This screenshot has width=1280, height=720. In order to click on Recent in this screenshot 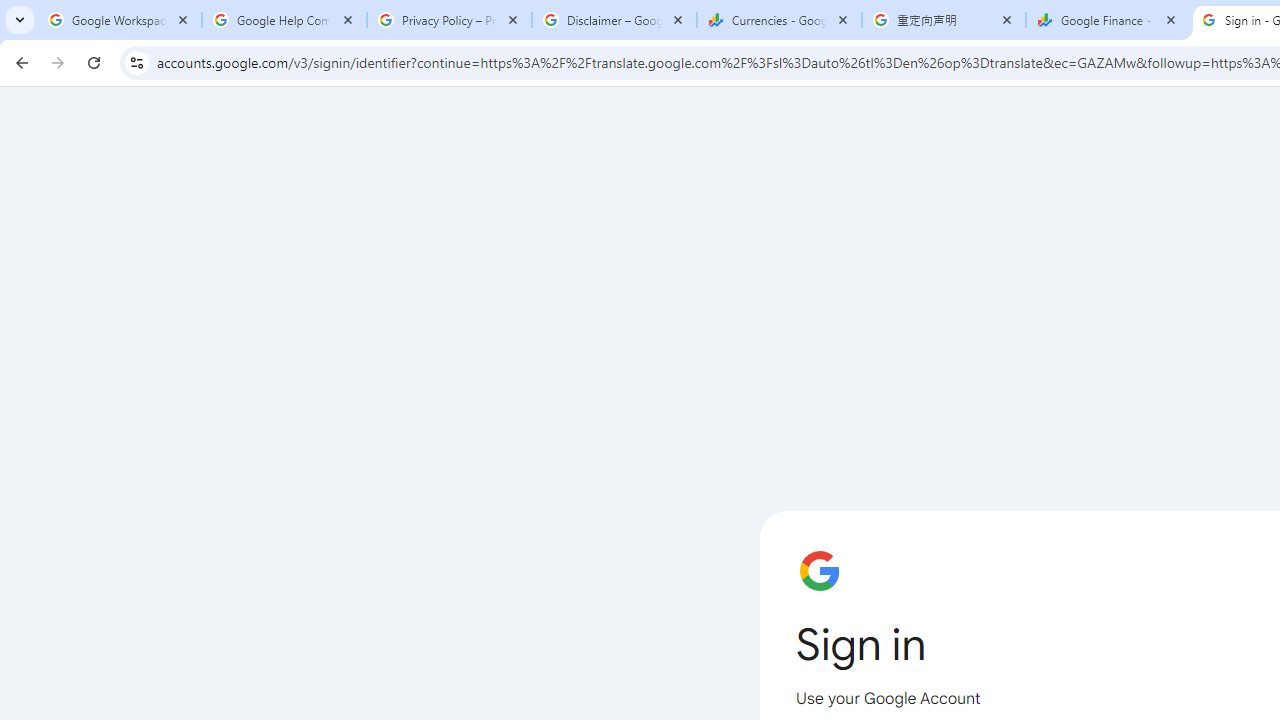, I will do `click(508, 184)`.